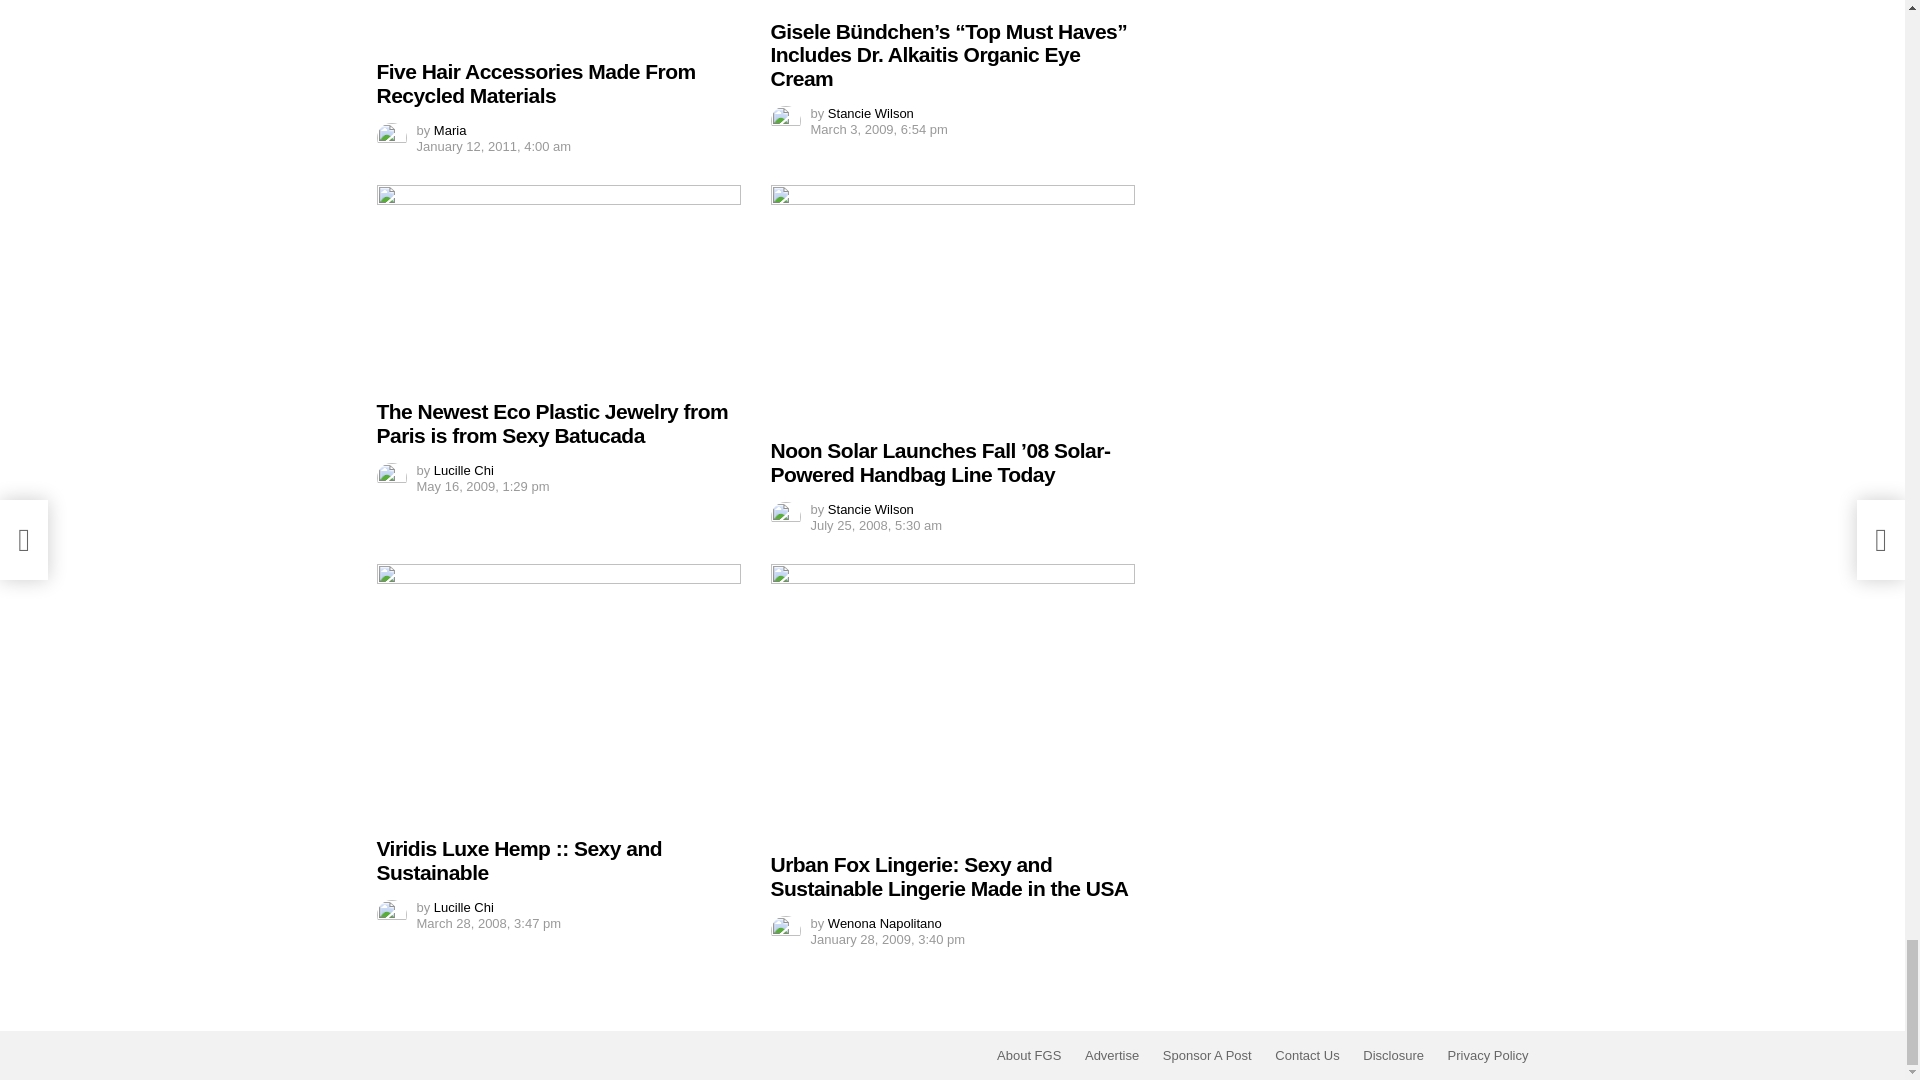 The width and height of the screenshot is (1920, 1080). What do you see at coordinates (463, 906) in the screenshot?
I see `Posts by Lucille Chi` at bounding box center [463, 906].